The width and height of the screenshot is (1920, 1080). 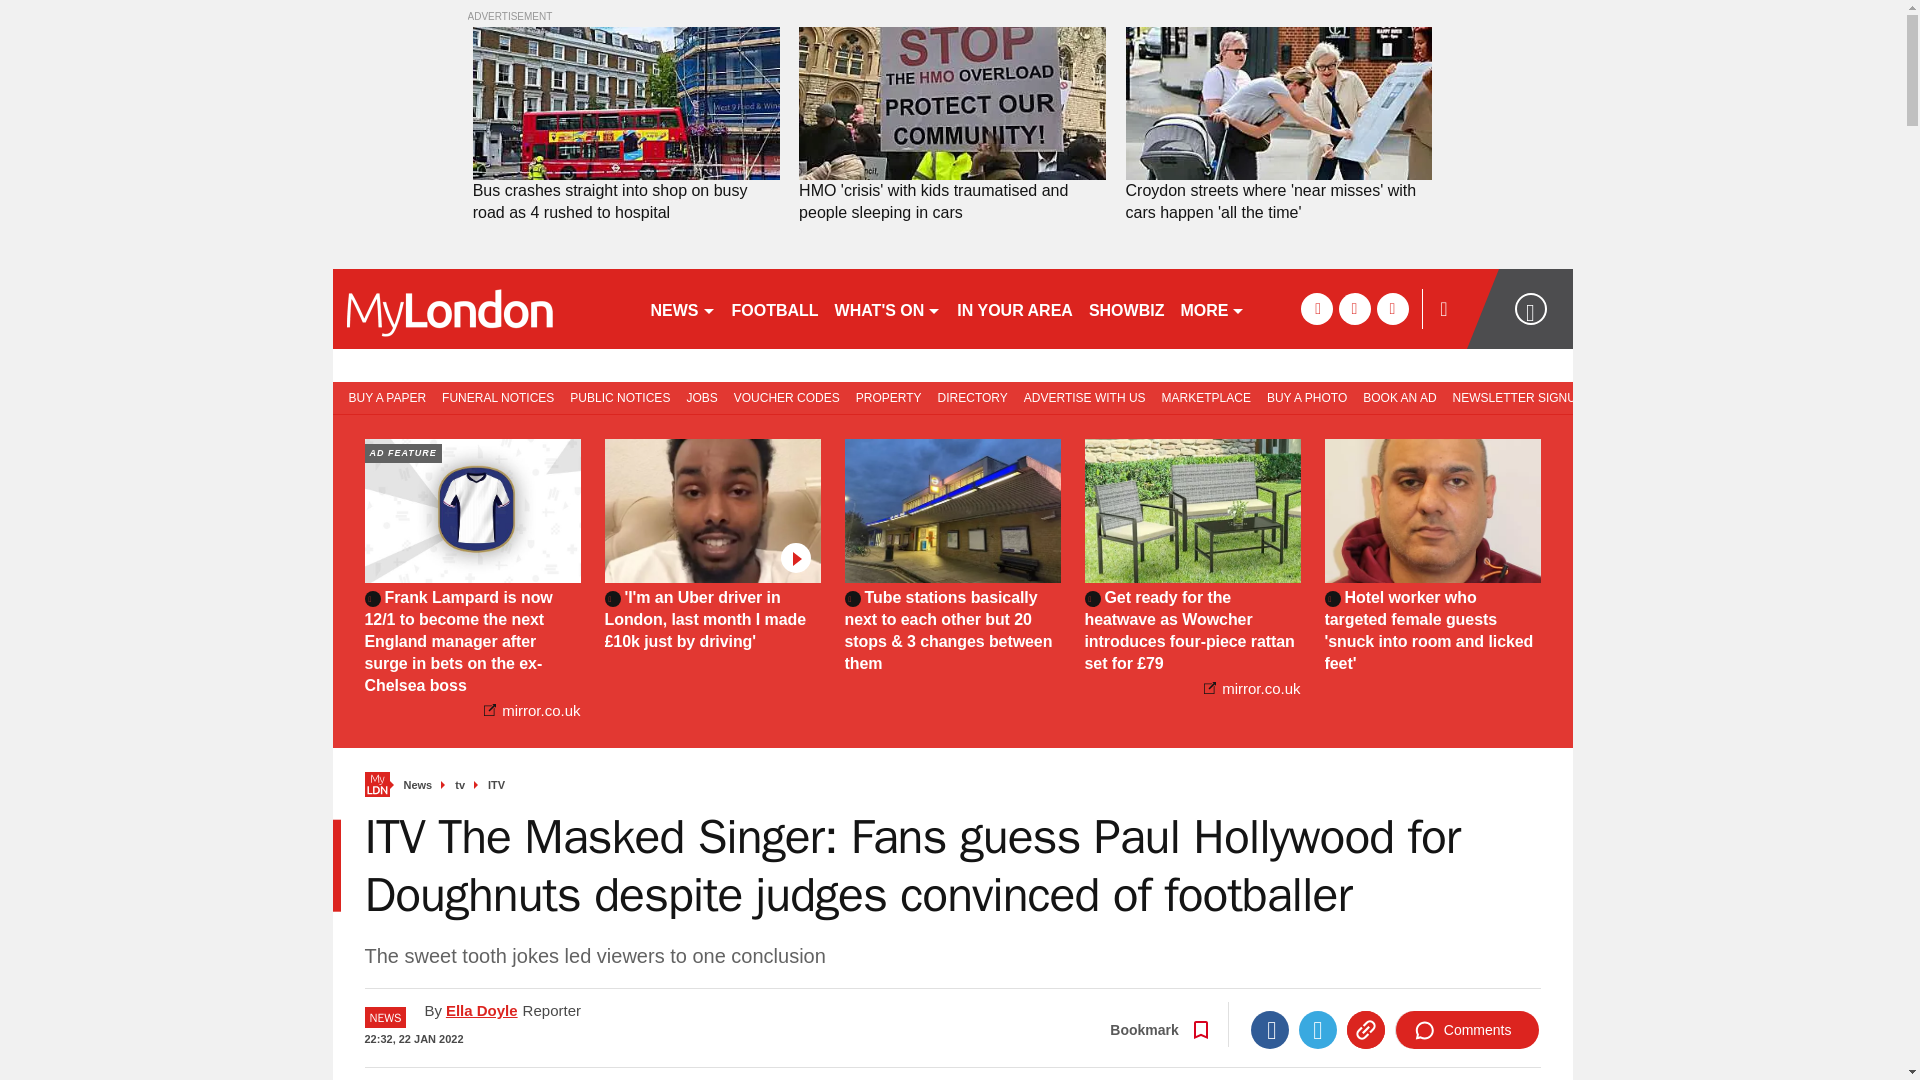 I want to click on NEWS, so click(x=682, y=308).